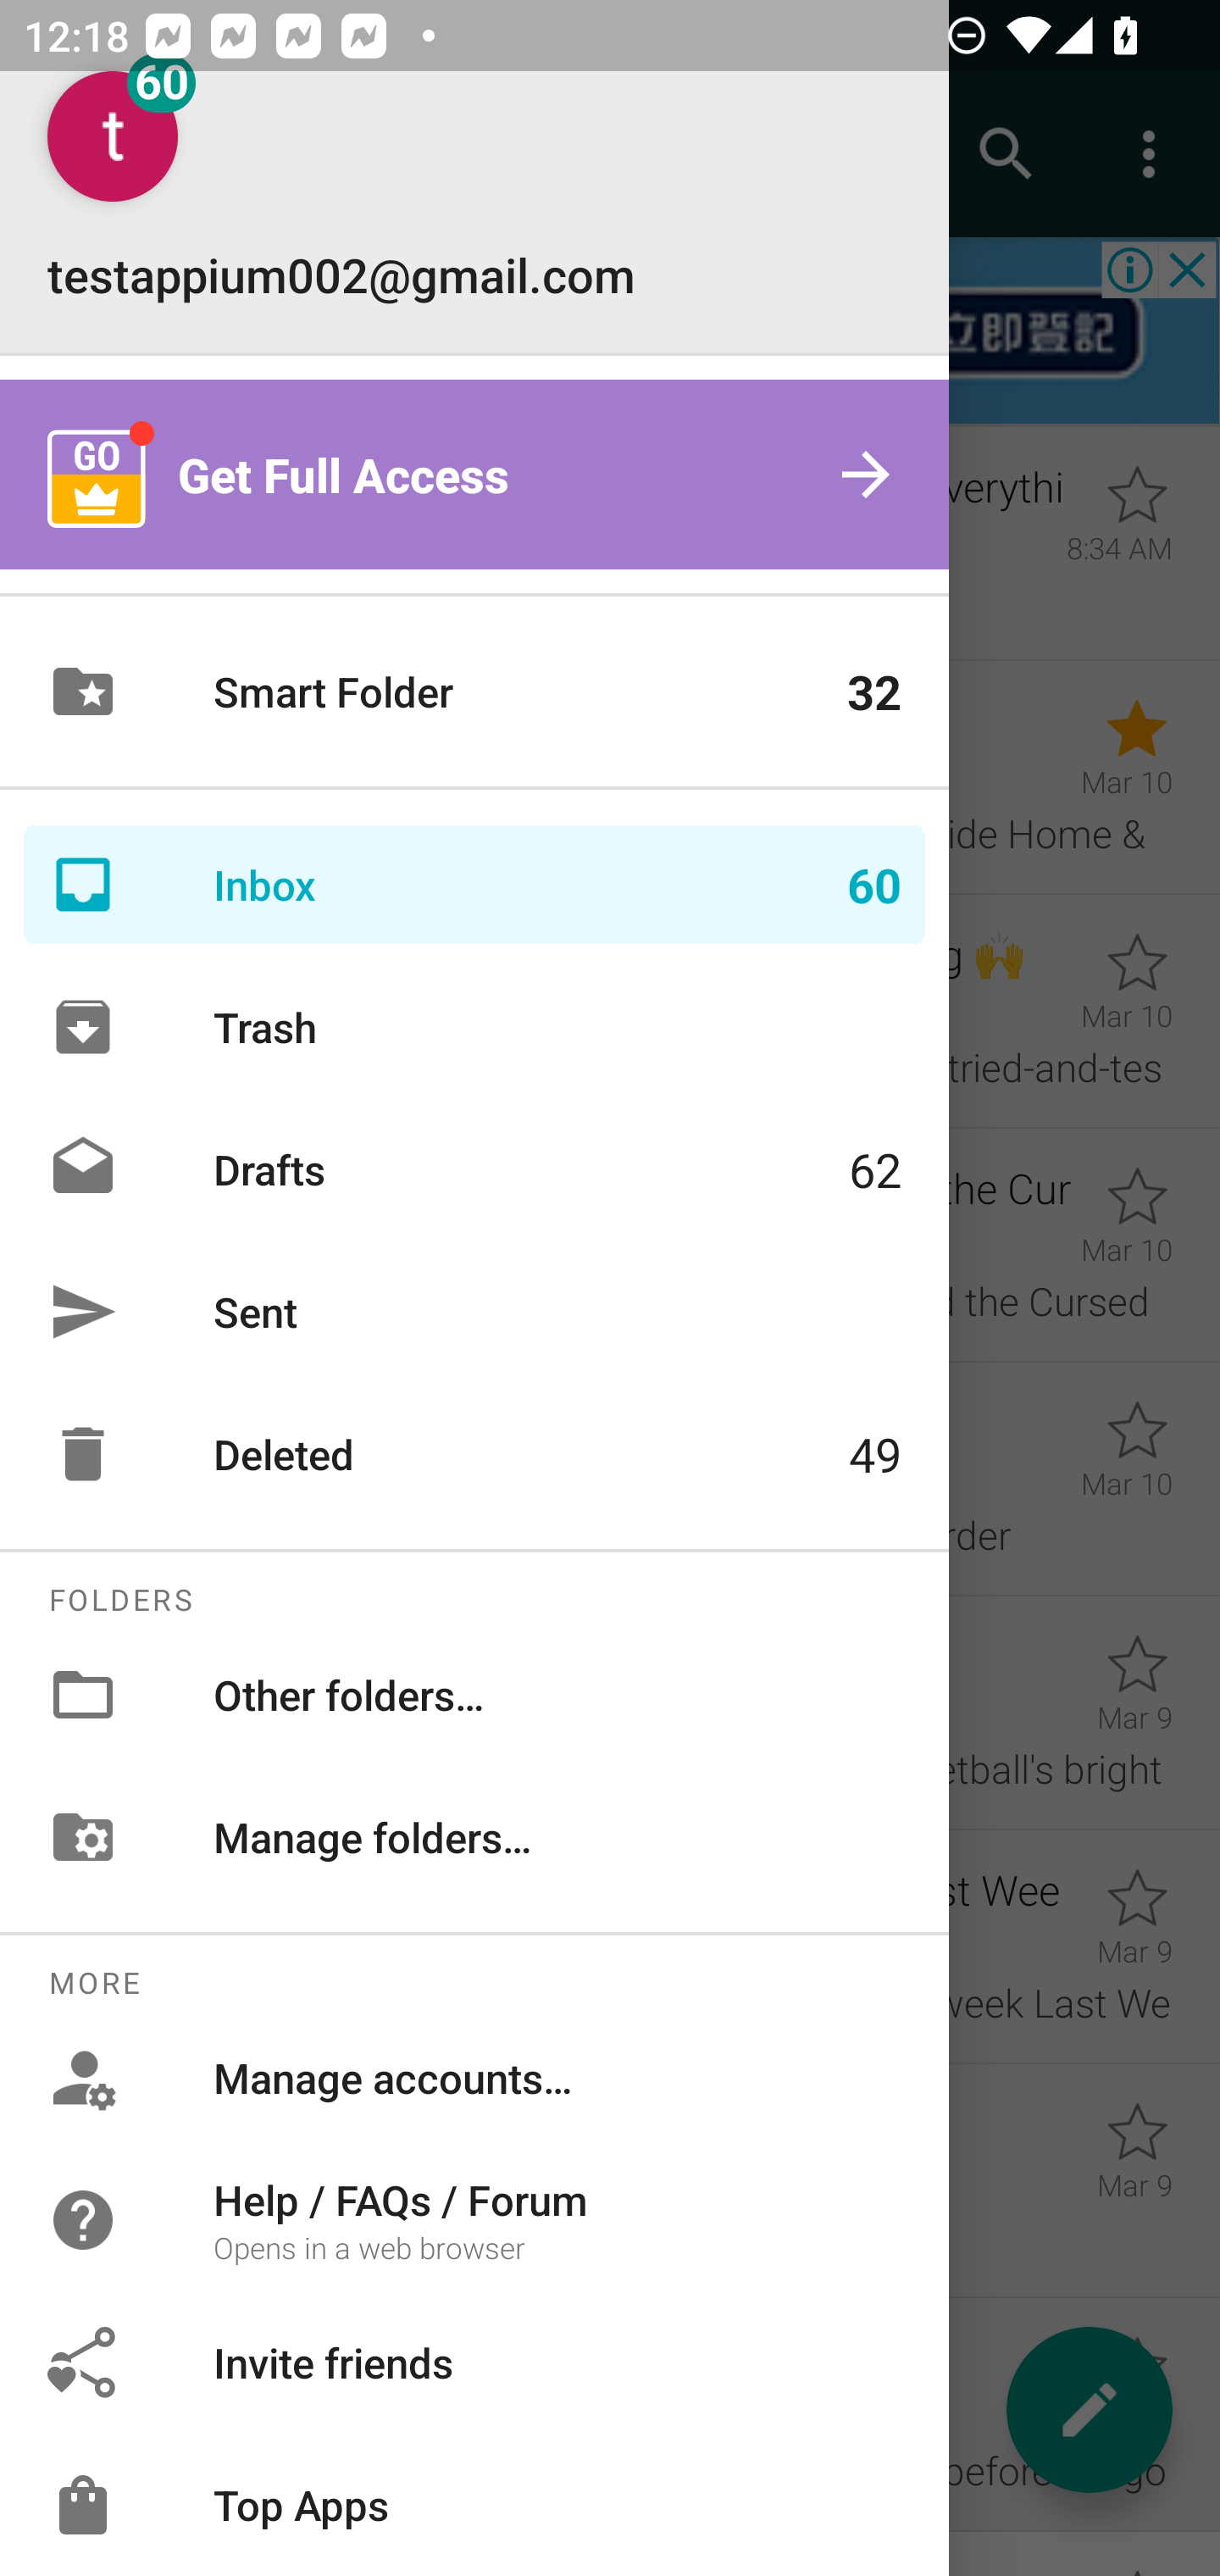  I want to click on Get Full Access, so click(474, 473).